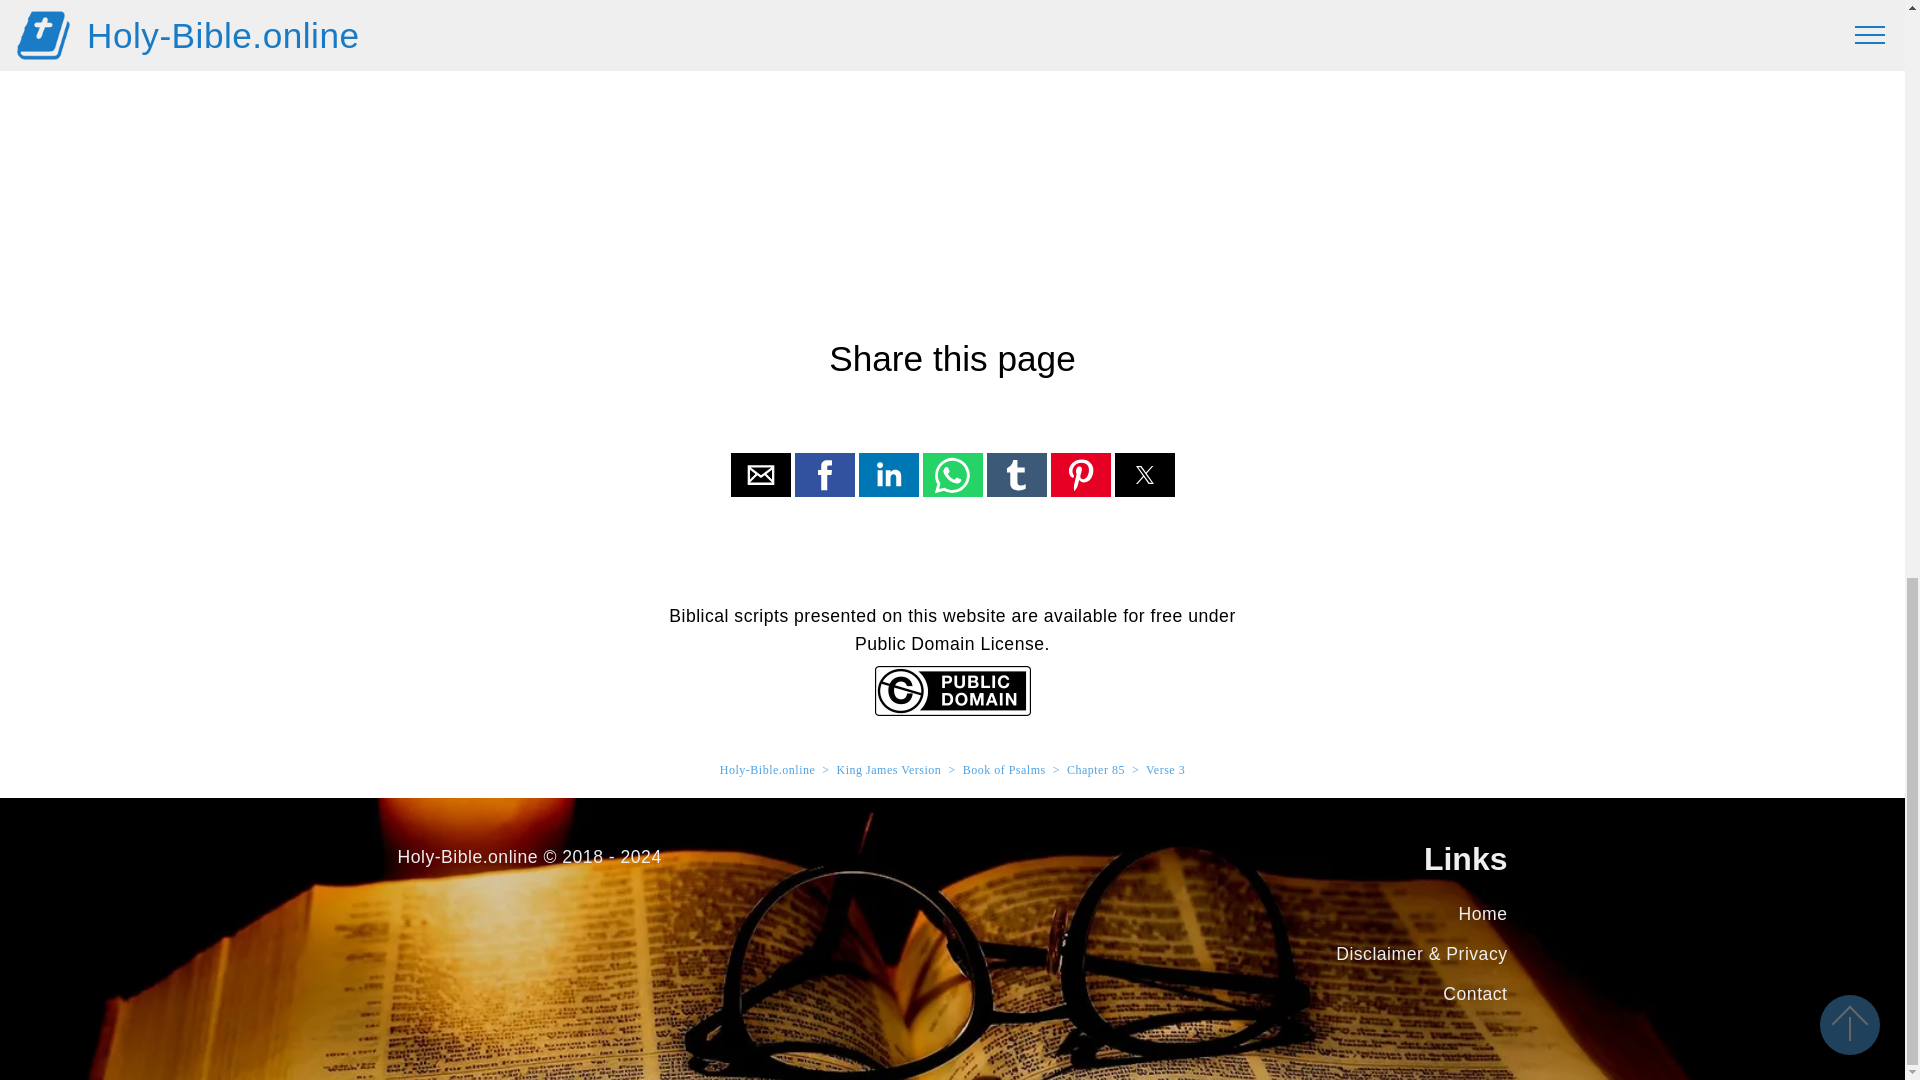  Describe the element at coordinates (768, 769) in the screenshot. I see `Holy-Bible.online` at that location.